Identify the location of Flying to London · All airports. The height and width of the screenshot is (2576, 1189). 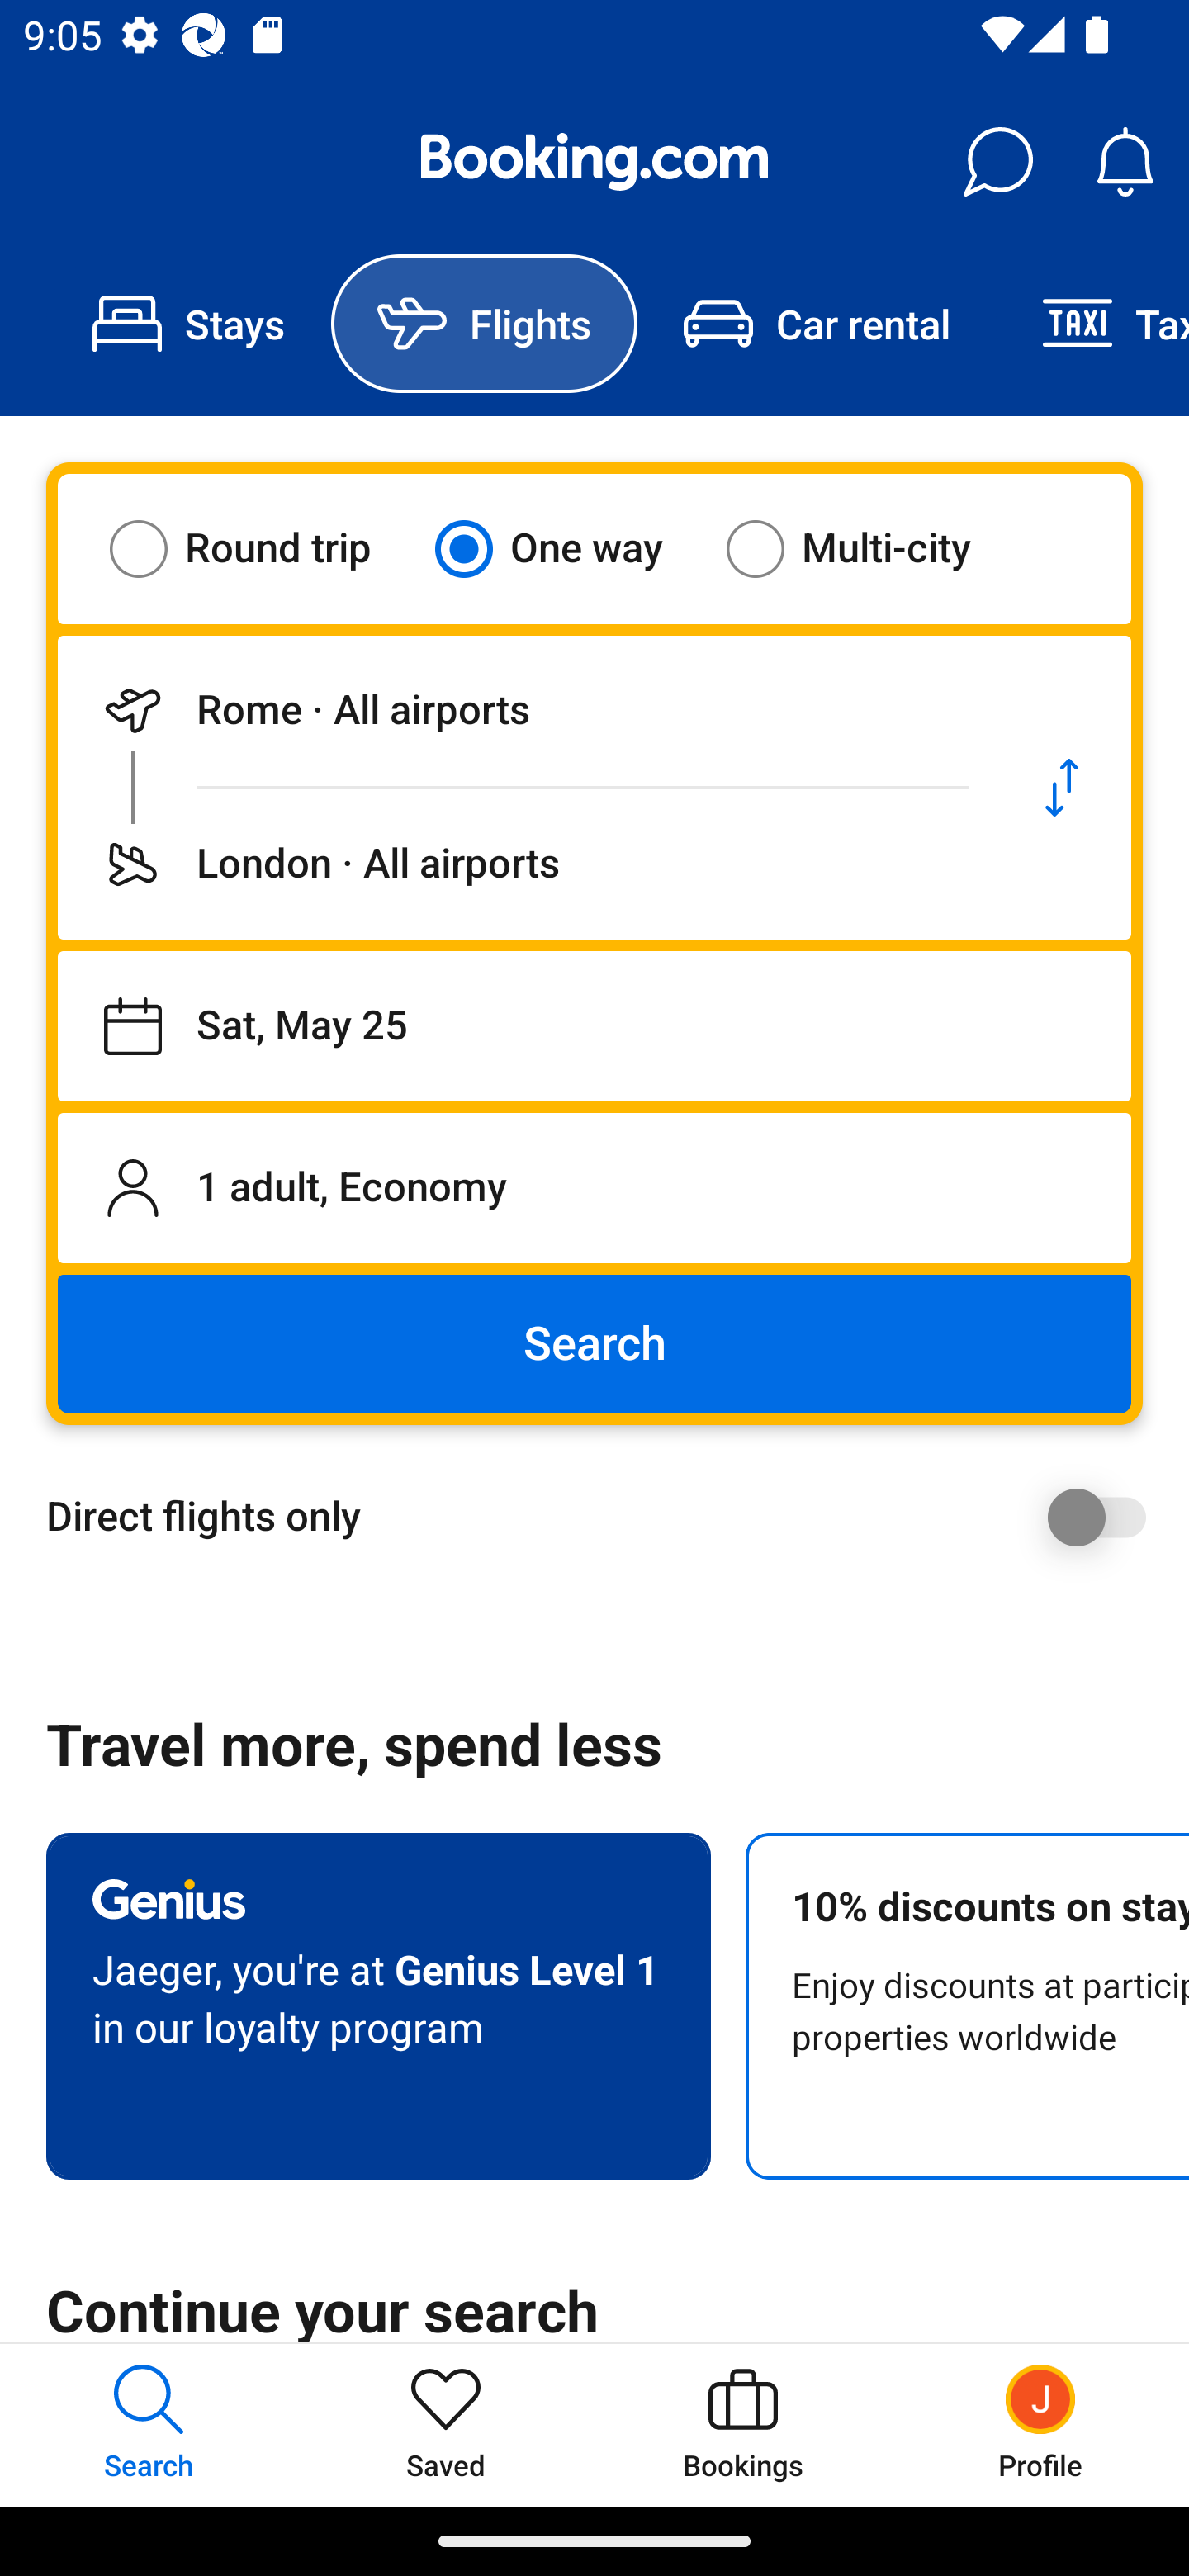
(525, 864).